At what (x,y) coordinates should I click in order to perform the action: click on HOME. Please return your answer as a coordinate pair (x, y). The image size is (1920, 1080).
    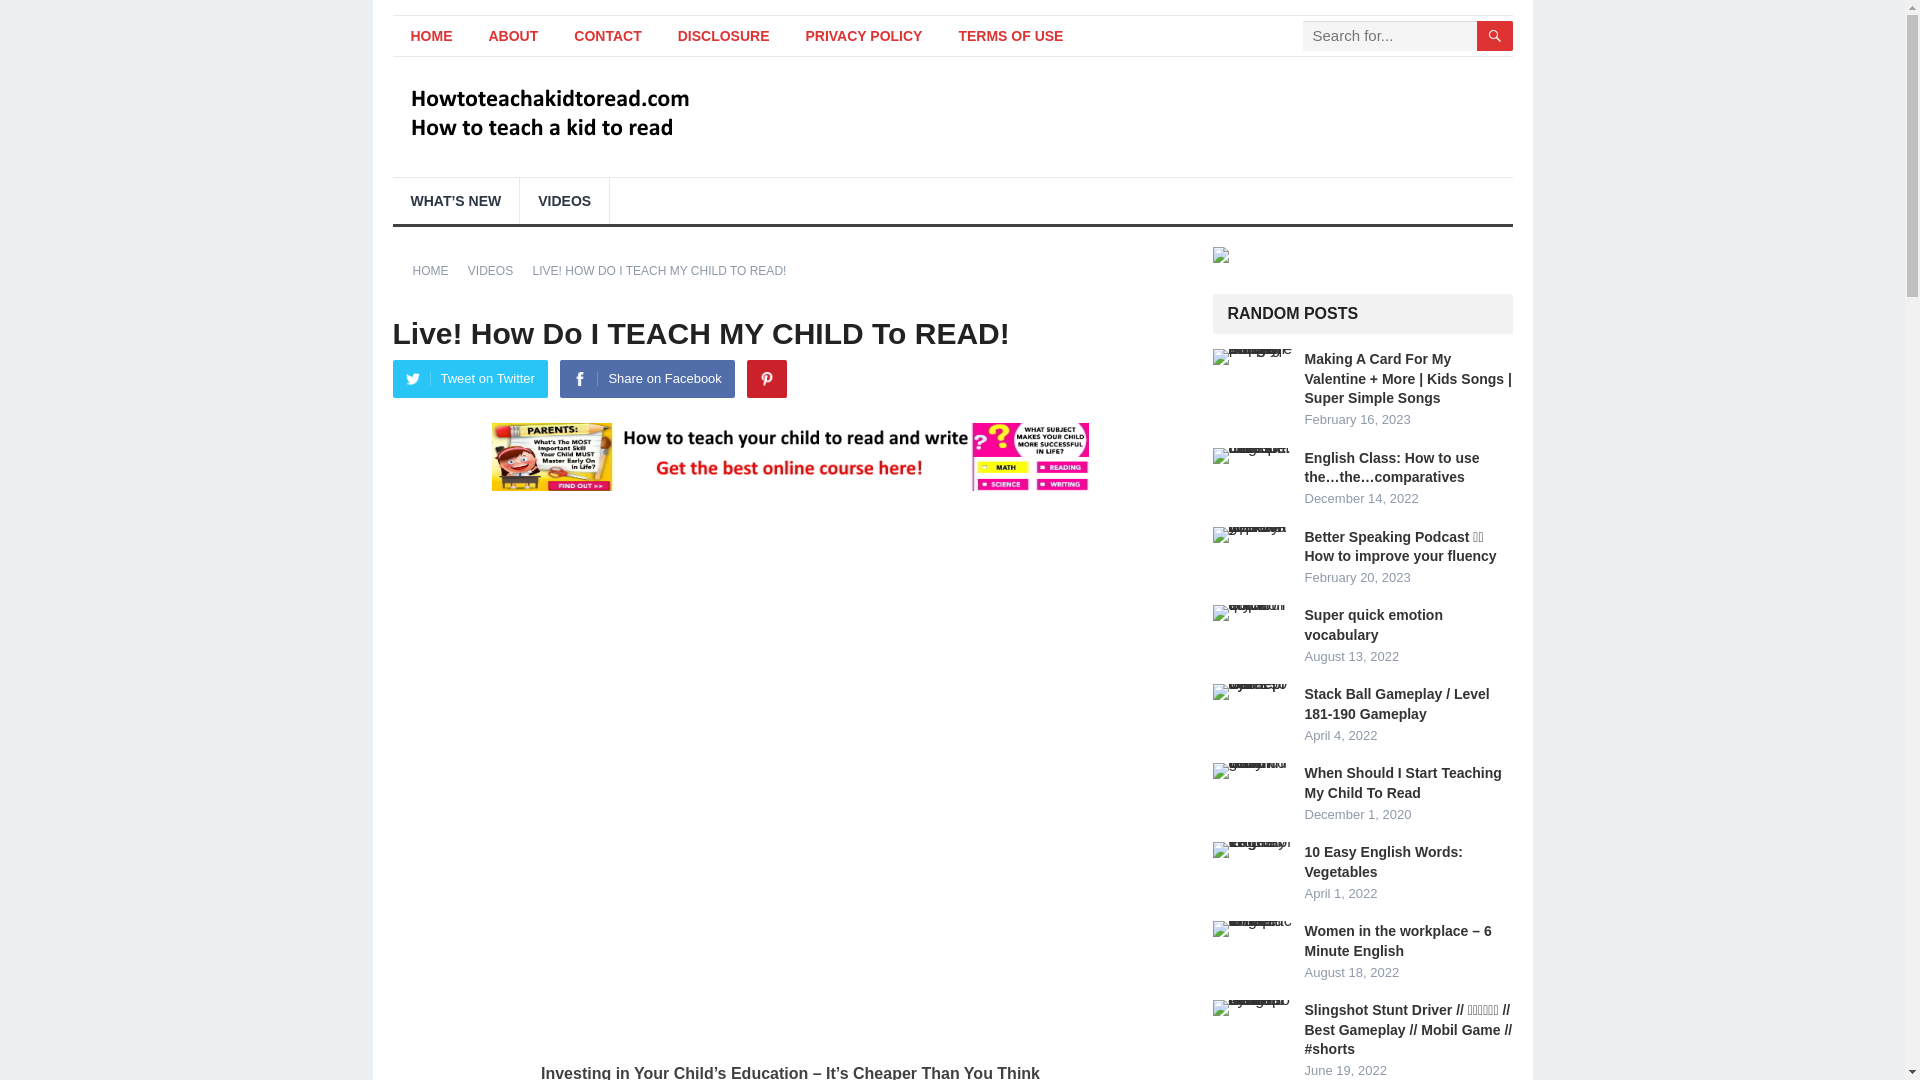
    Looking at the image, I should click on (430, 36).